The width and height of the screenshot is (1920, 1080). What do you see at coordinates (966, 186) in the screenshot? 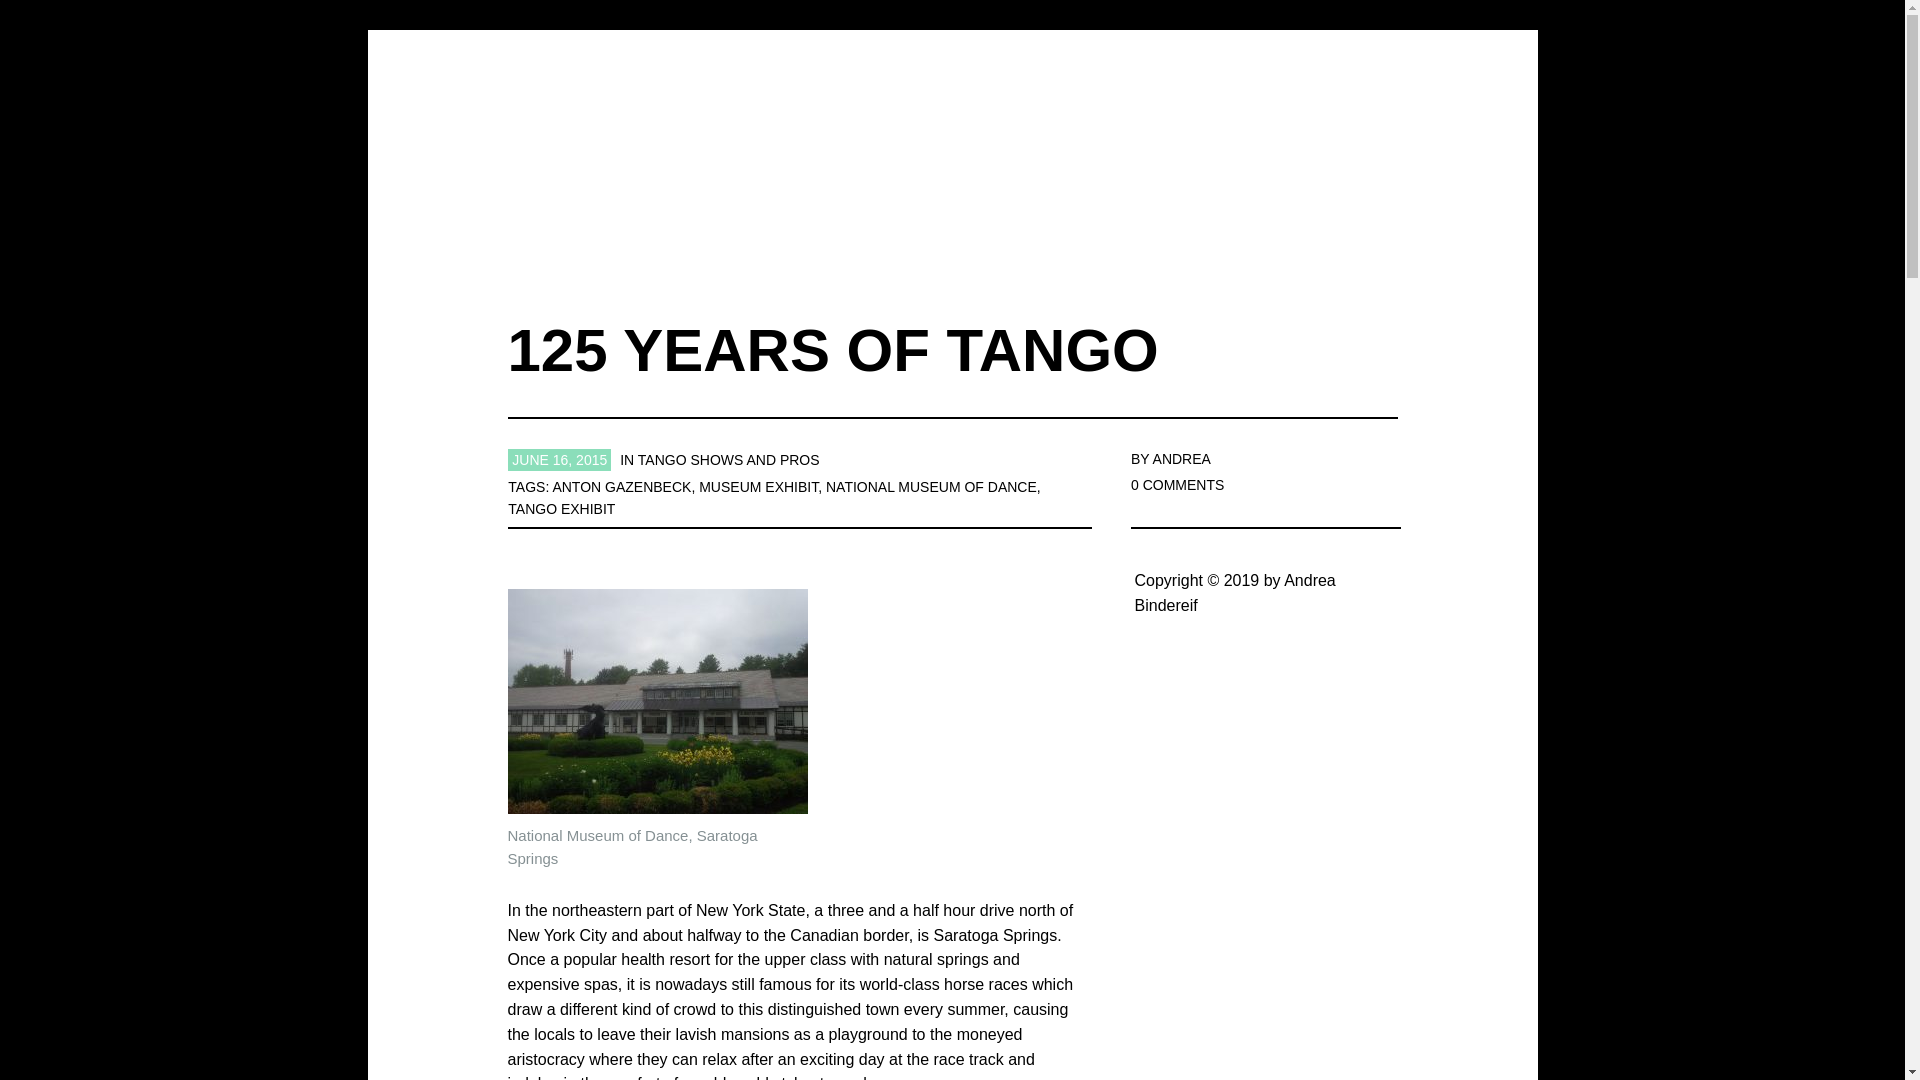
I see `Skip to content` at bounding box center [966, 186].